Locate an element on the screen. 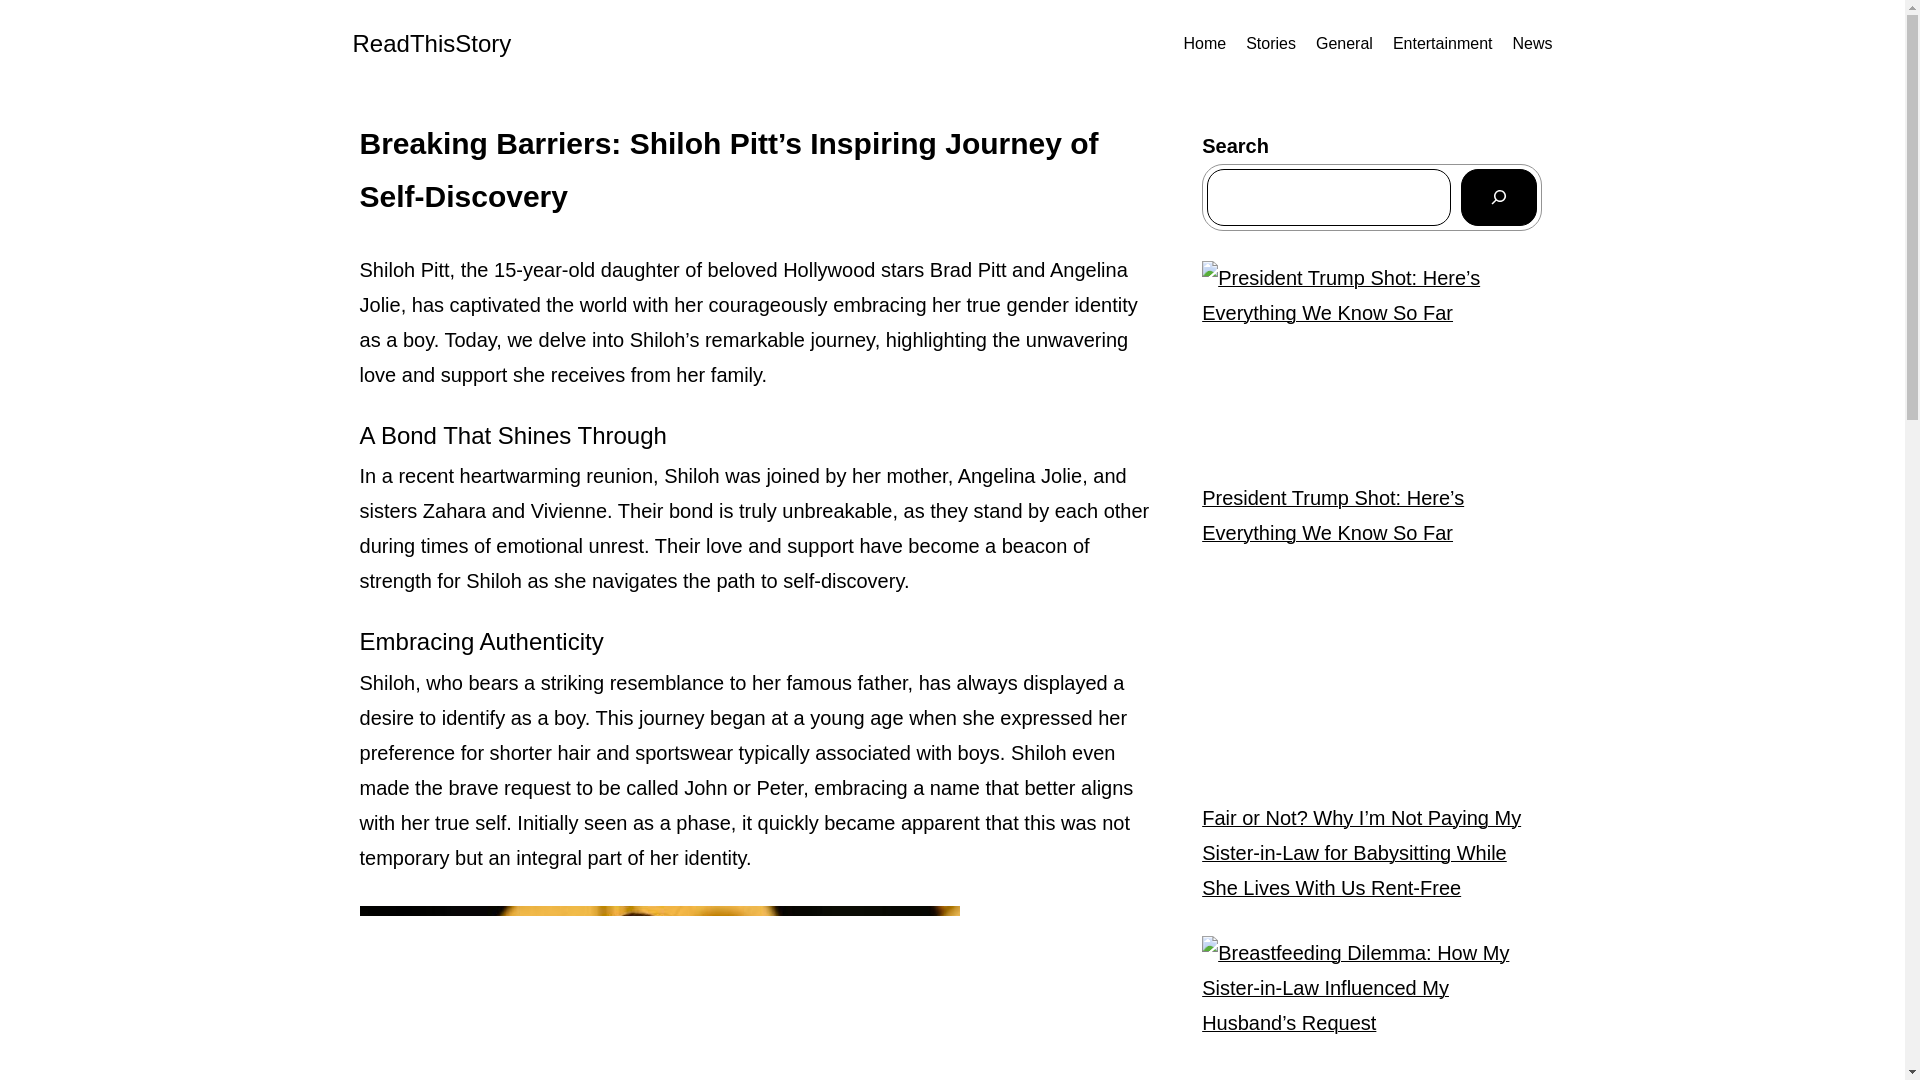 The width and height of the screenshot is (1920, 1080). Entertainment is located at coordinates (1443, 44).